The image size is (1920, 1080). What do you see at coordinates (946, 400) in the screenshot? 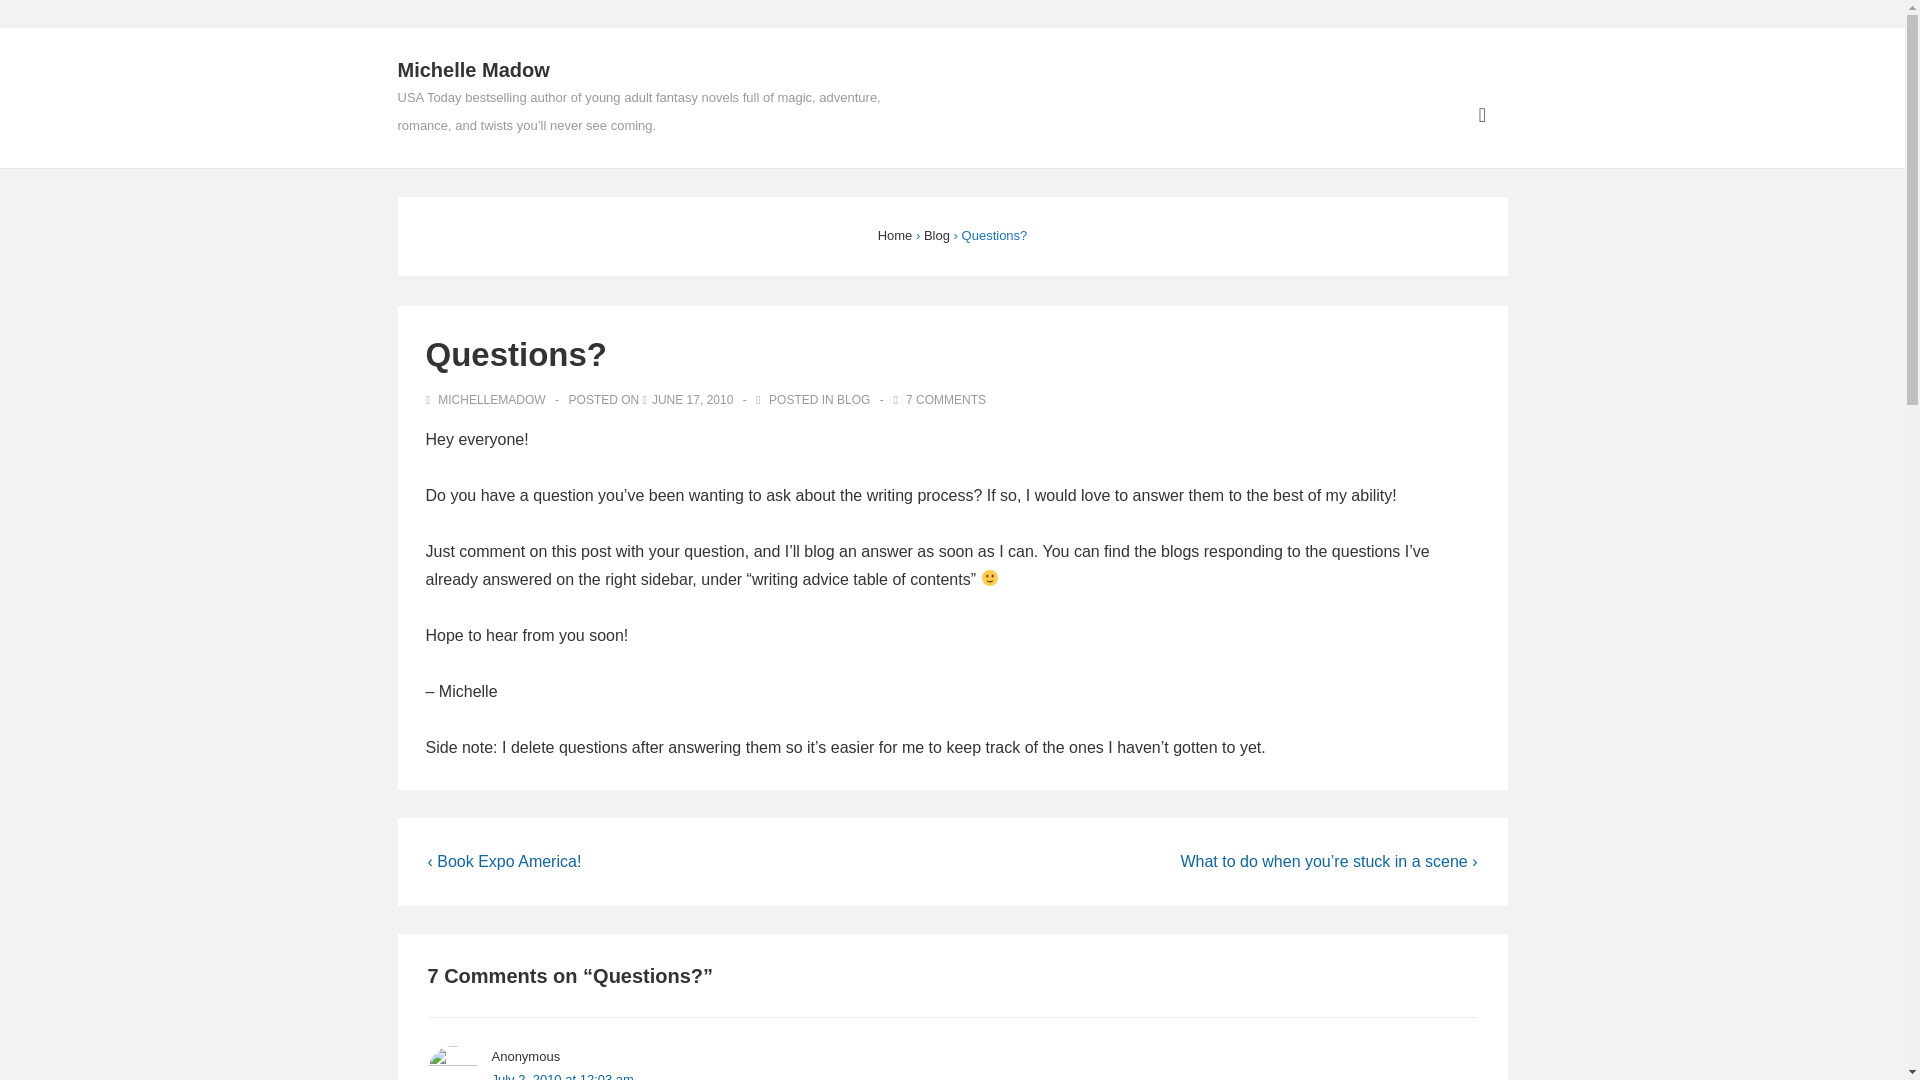
I see `7 COMMENTS` at bounding box center [946, 400].